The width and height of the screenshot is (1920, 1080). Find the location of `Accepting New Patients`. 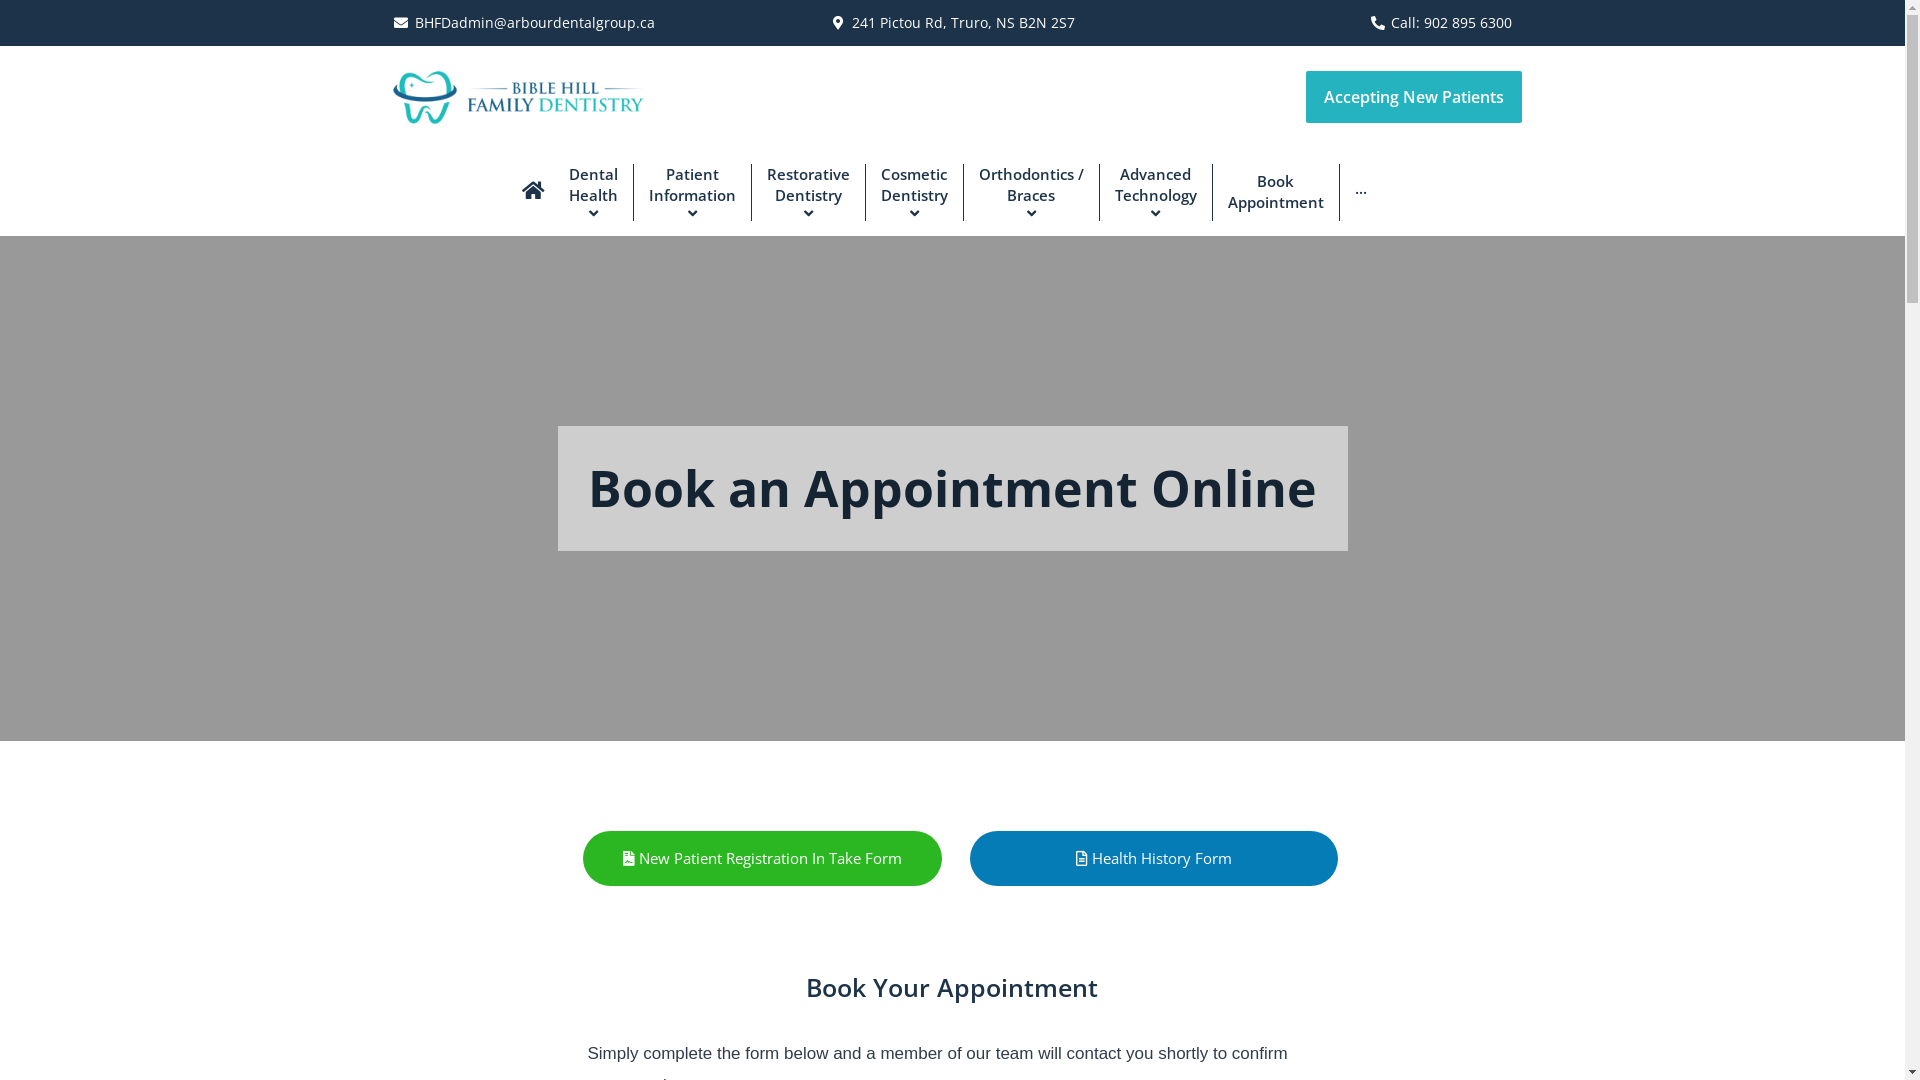

Accepting New Patients is located at coordinates (1414, 97).